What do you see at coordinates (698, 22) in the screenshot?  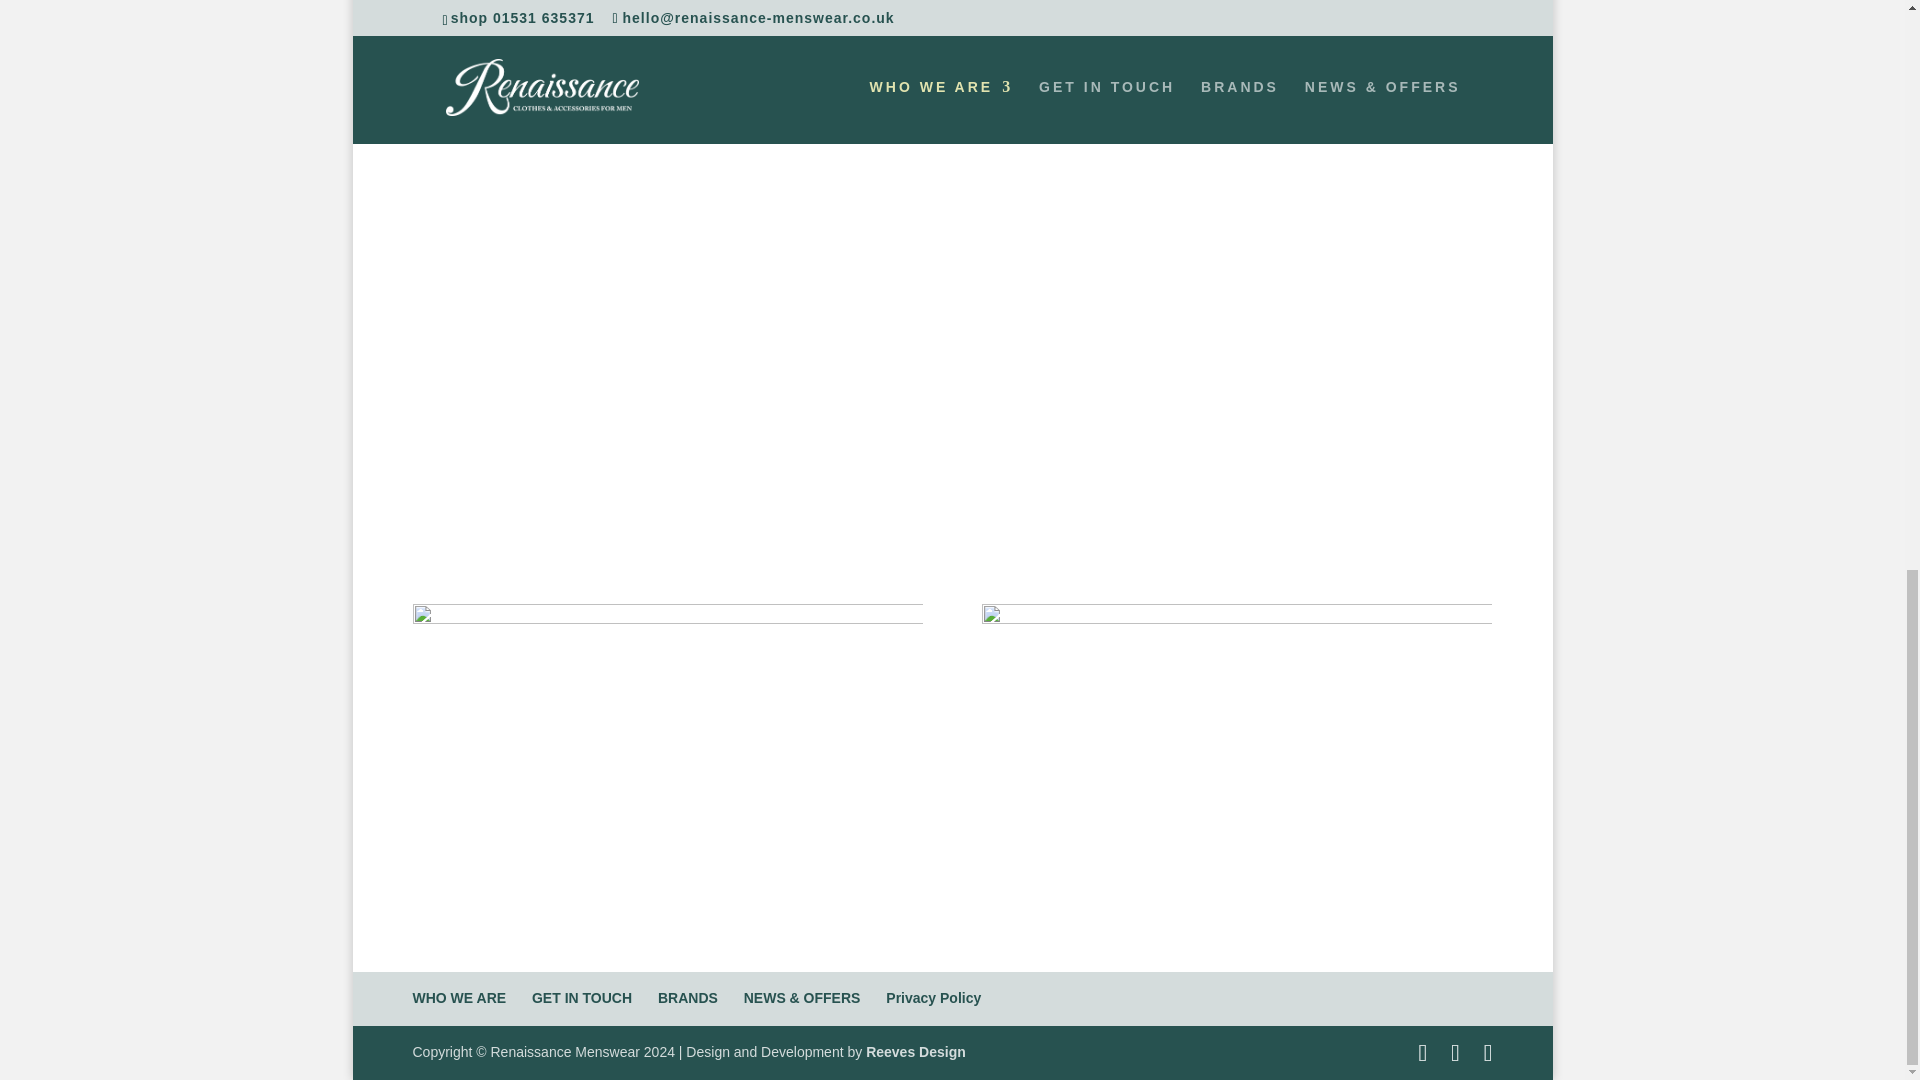 I see `2 Friendly Service` at bounding box center [698, 22].